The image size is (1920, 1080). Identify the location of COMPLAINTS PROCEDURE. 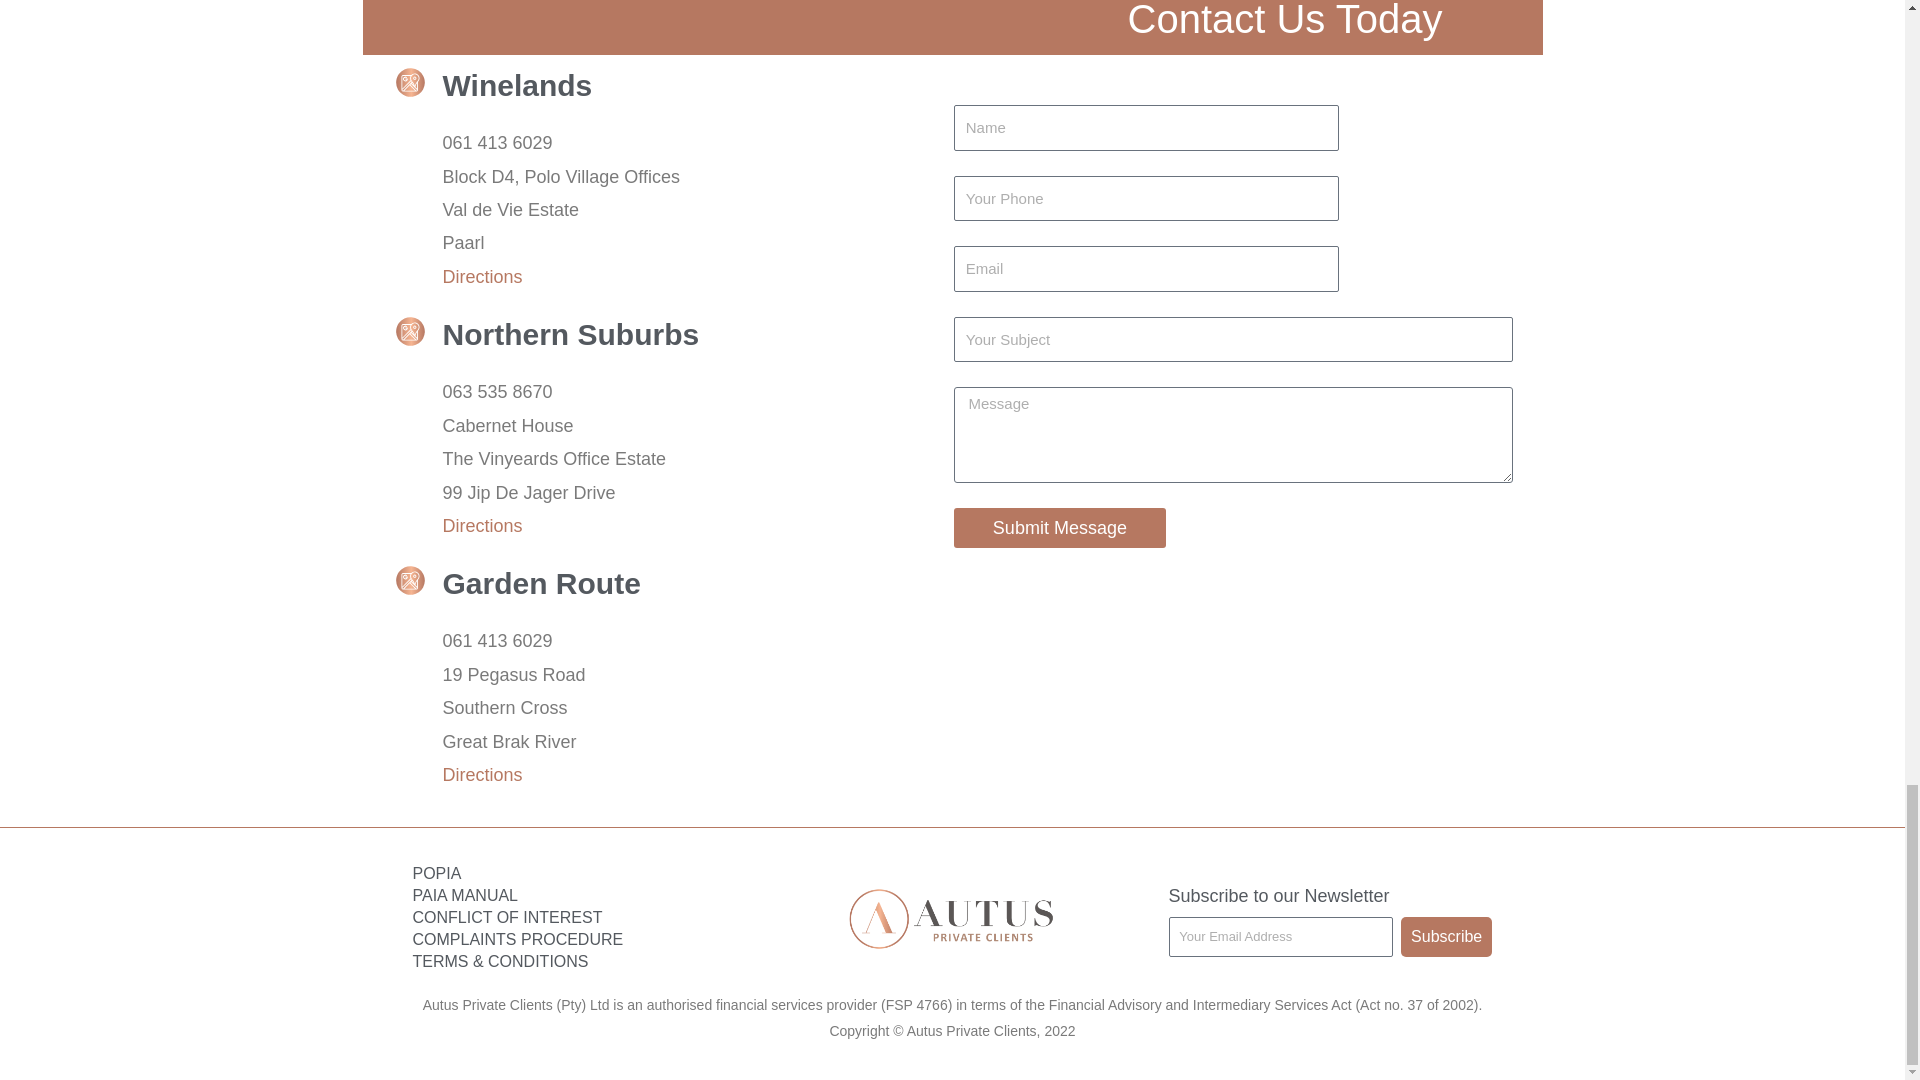
(574, 940).